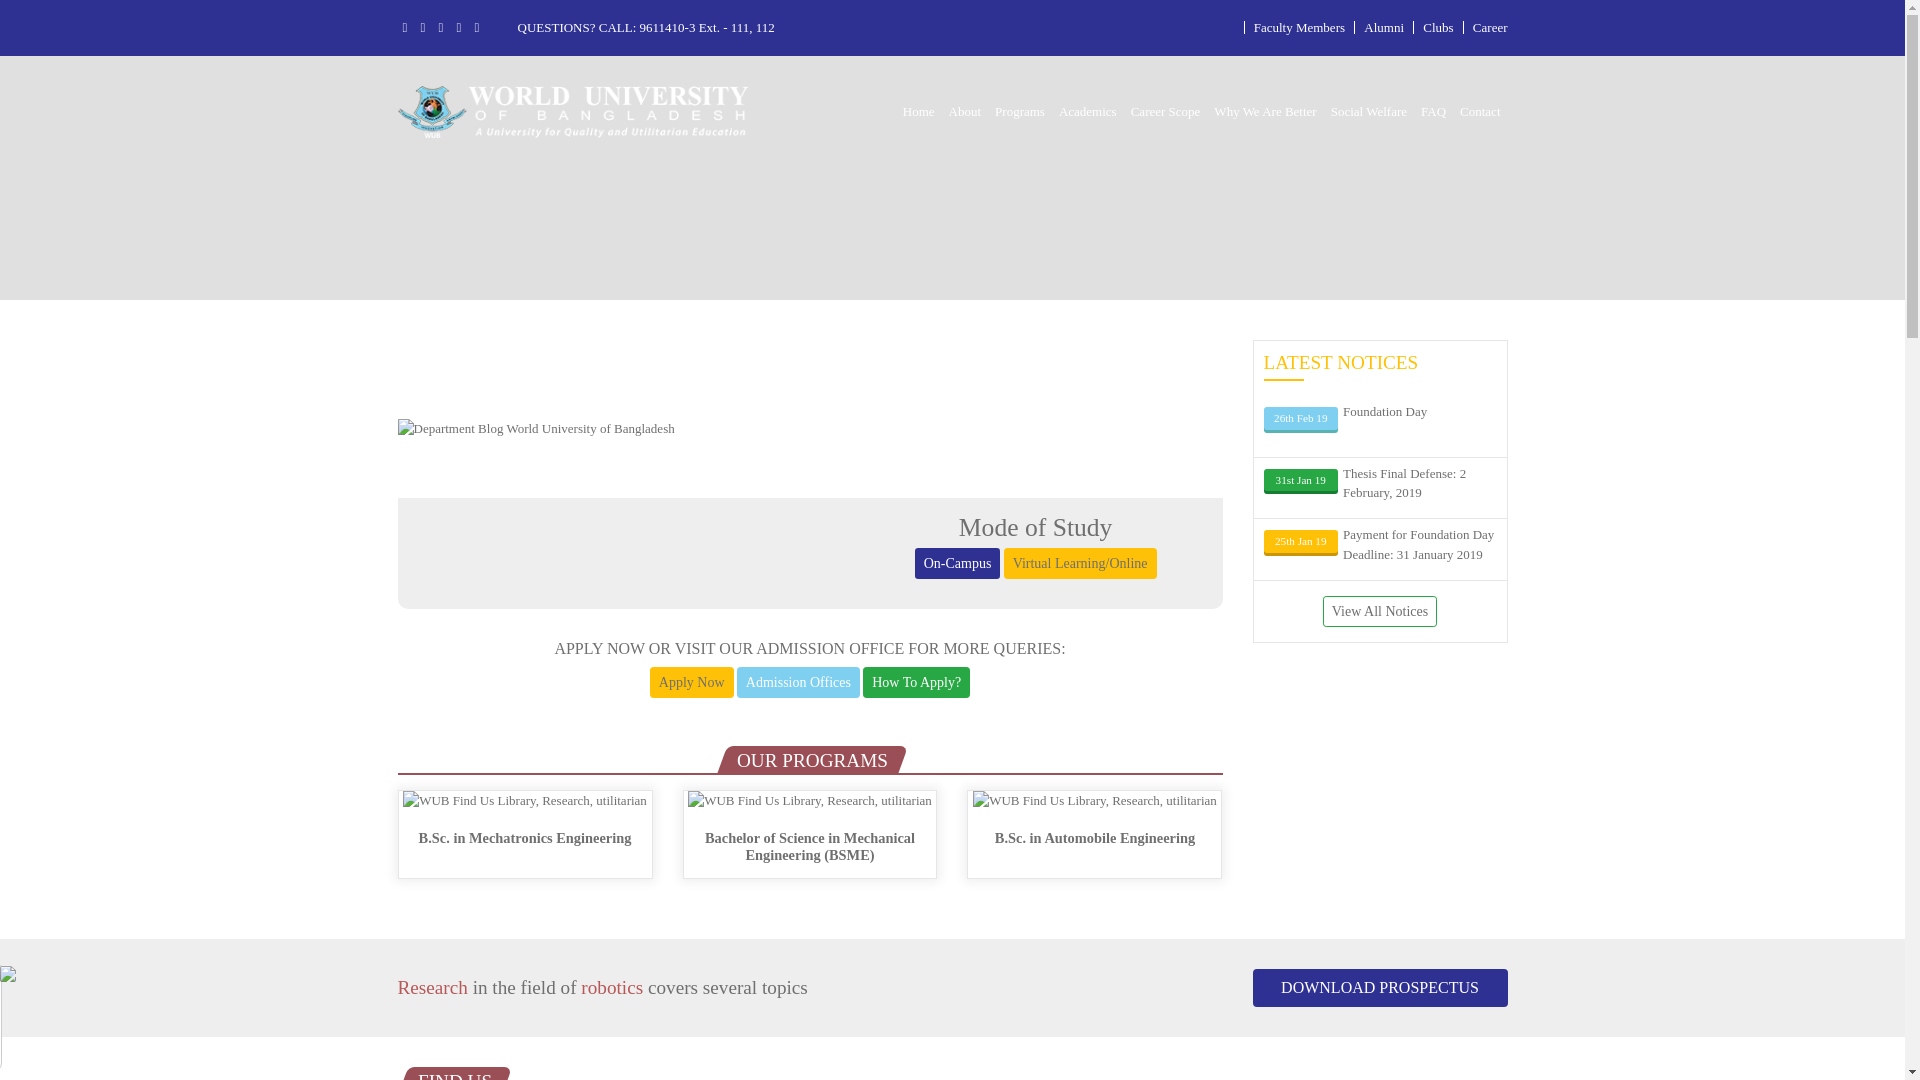  I want to click on World University Bangladesh Youtube Page, so click(478, 28).